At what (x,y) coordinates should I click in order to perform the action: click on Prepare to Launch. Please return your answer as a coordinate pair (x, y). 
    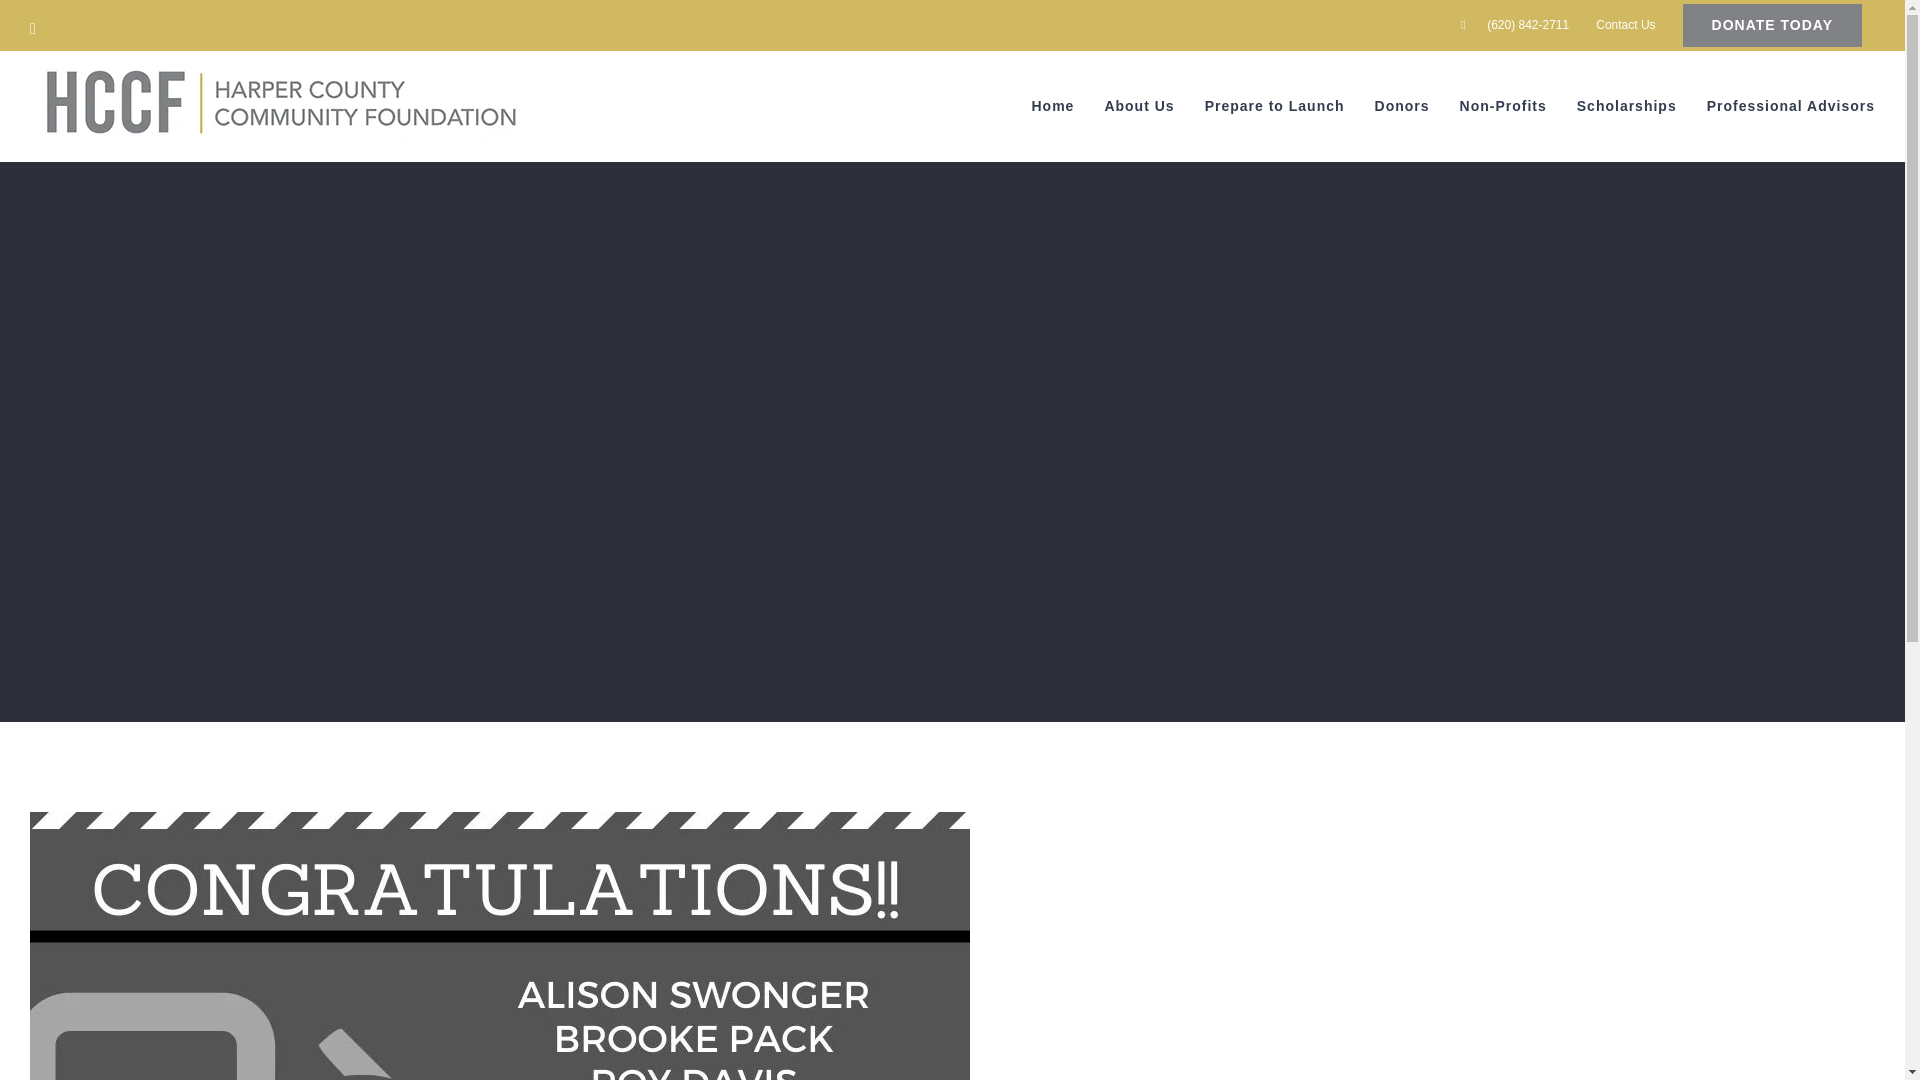
    Looking at the image, I should click on (1275, 105).